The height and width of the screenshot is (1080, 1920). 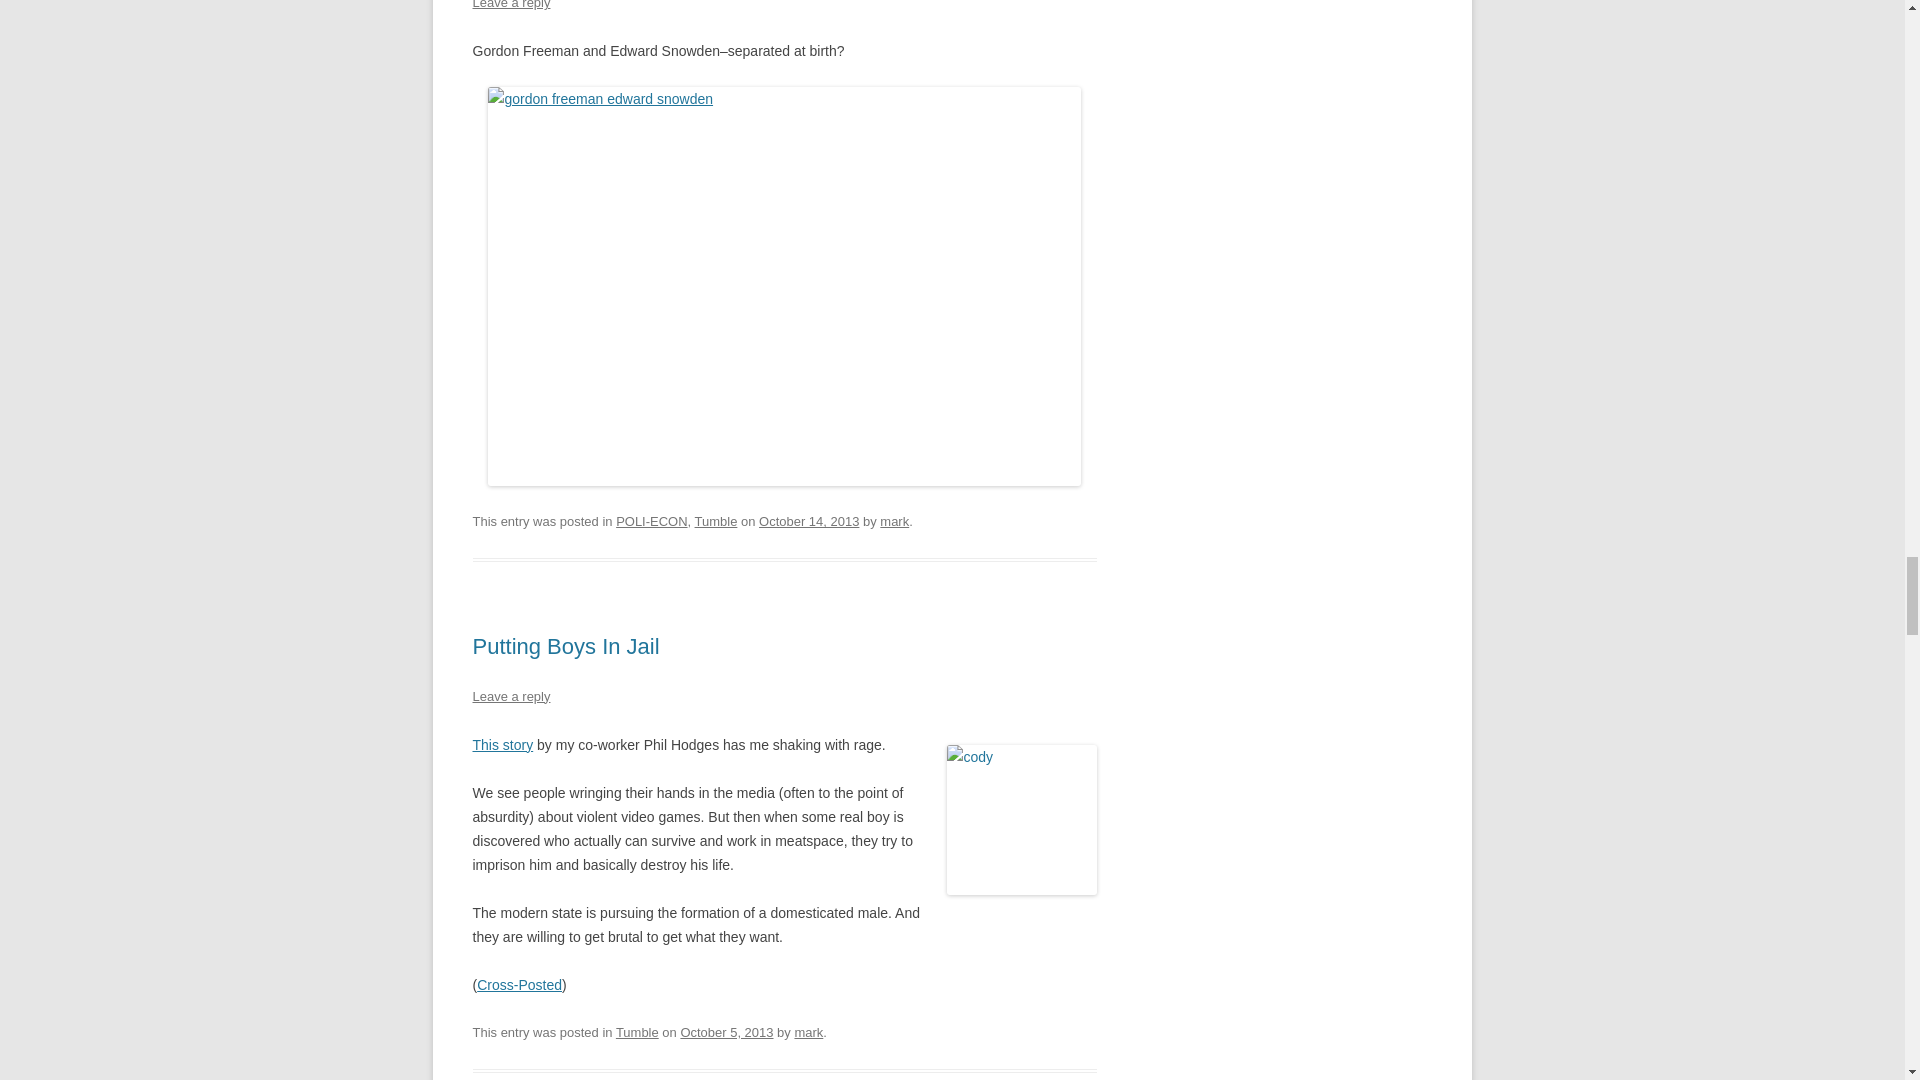 What do you see at coordinates (808, 1032) in the screenshot?
I see `View all posts by mark` at bounding box center [808, 1032].